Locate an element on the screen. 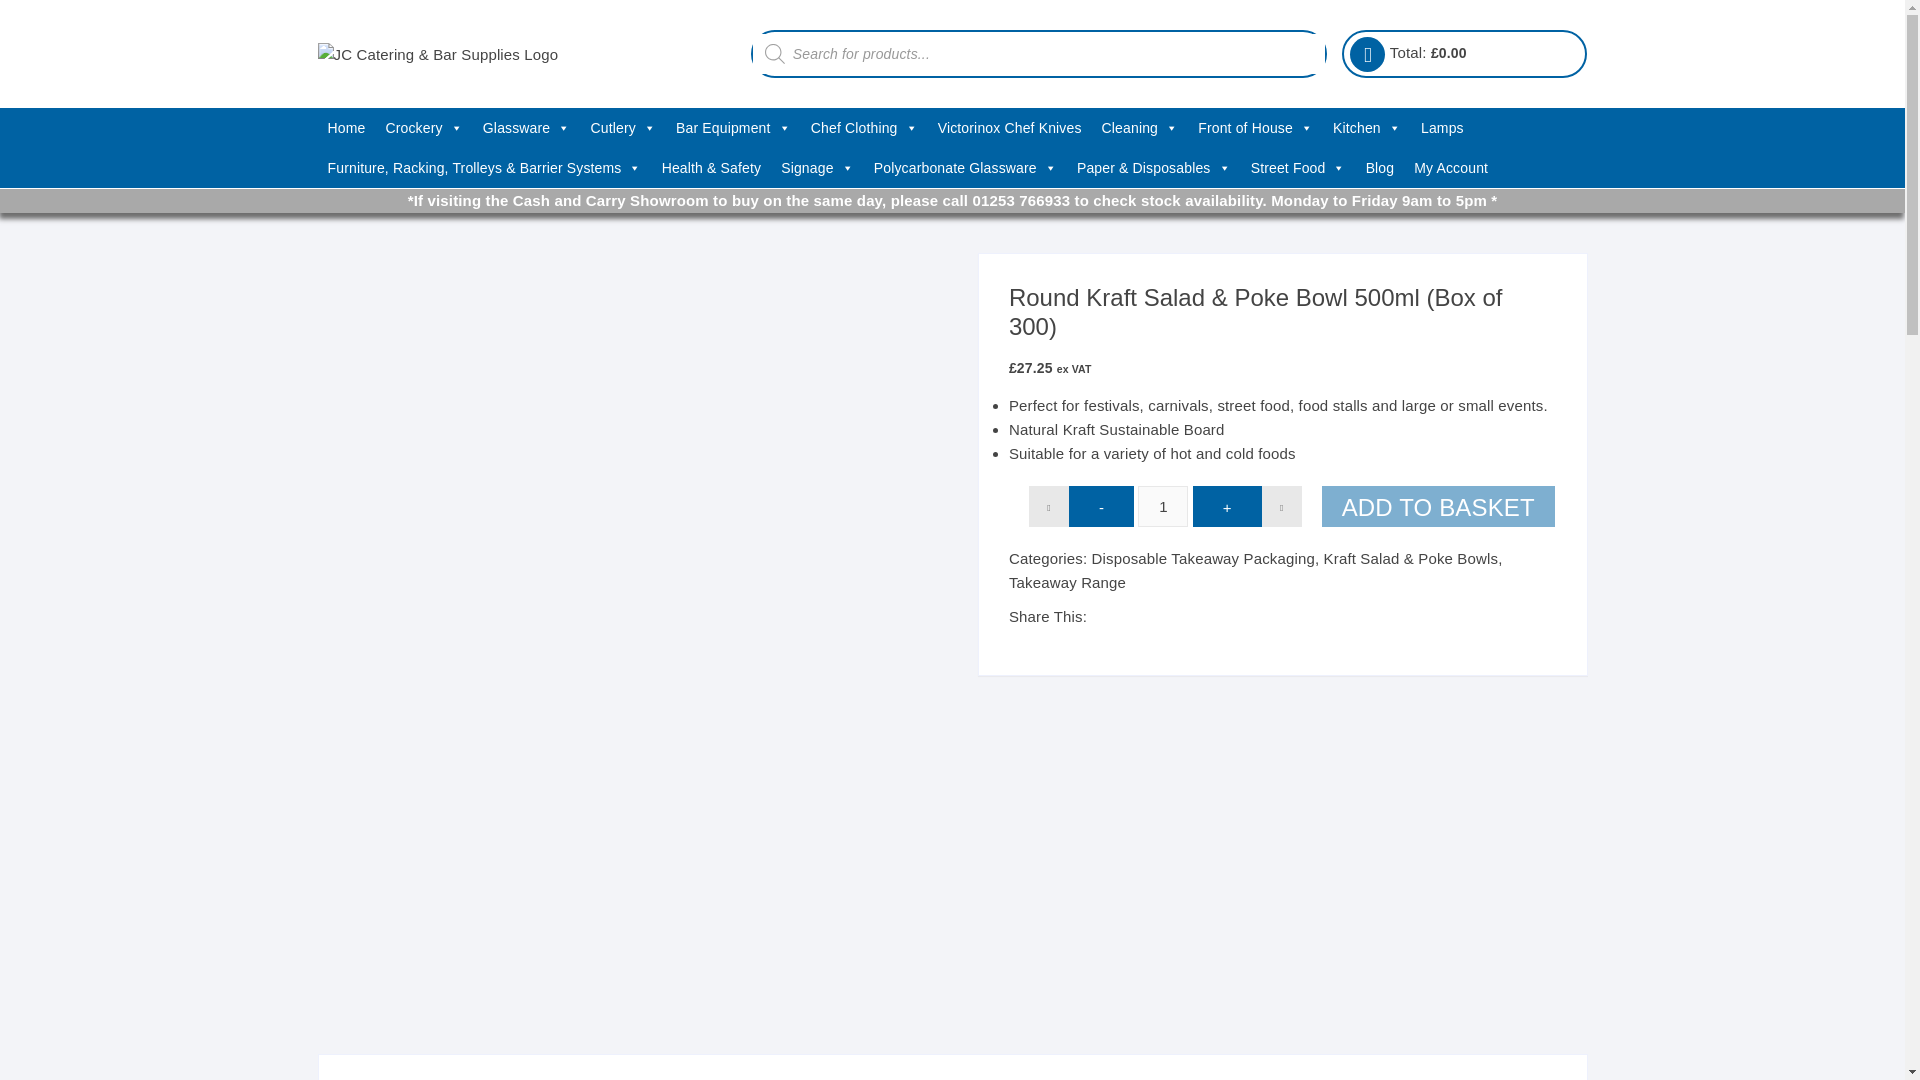 The height and width of the screenshot is (1080, 1920). Home is located at coordinates (347, 128).